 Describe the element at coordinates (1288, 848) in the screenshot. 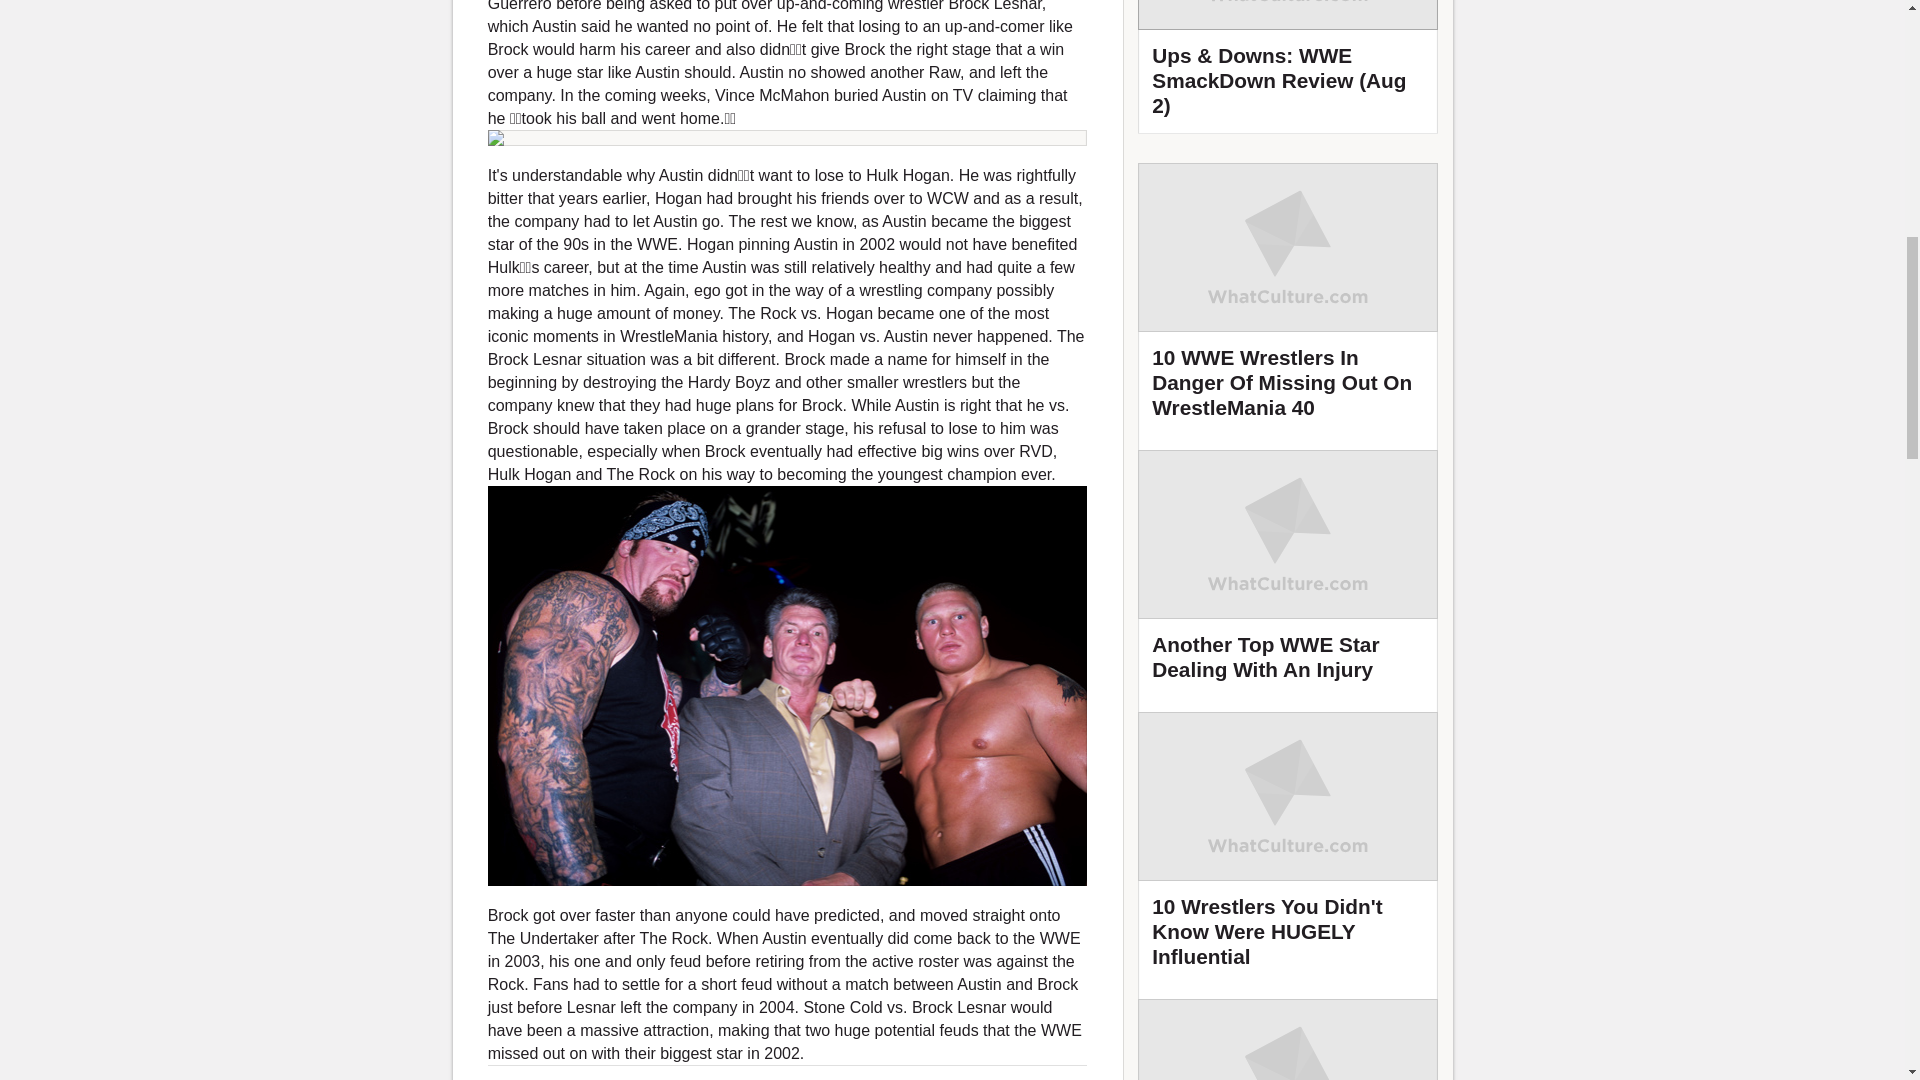

I see `10 Wrestlers You Didn't Know Were HUGELY Influential` at that location.